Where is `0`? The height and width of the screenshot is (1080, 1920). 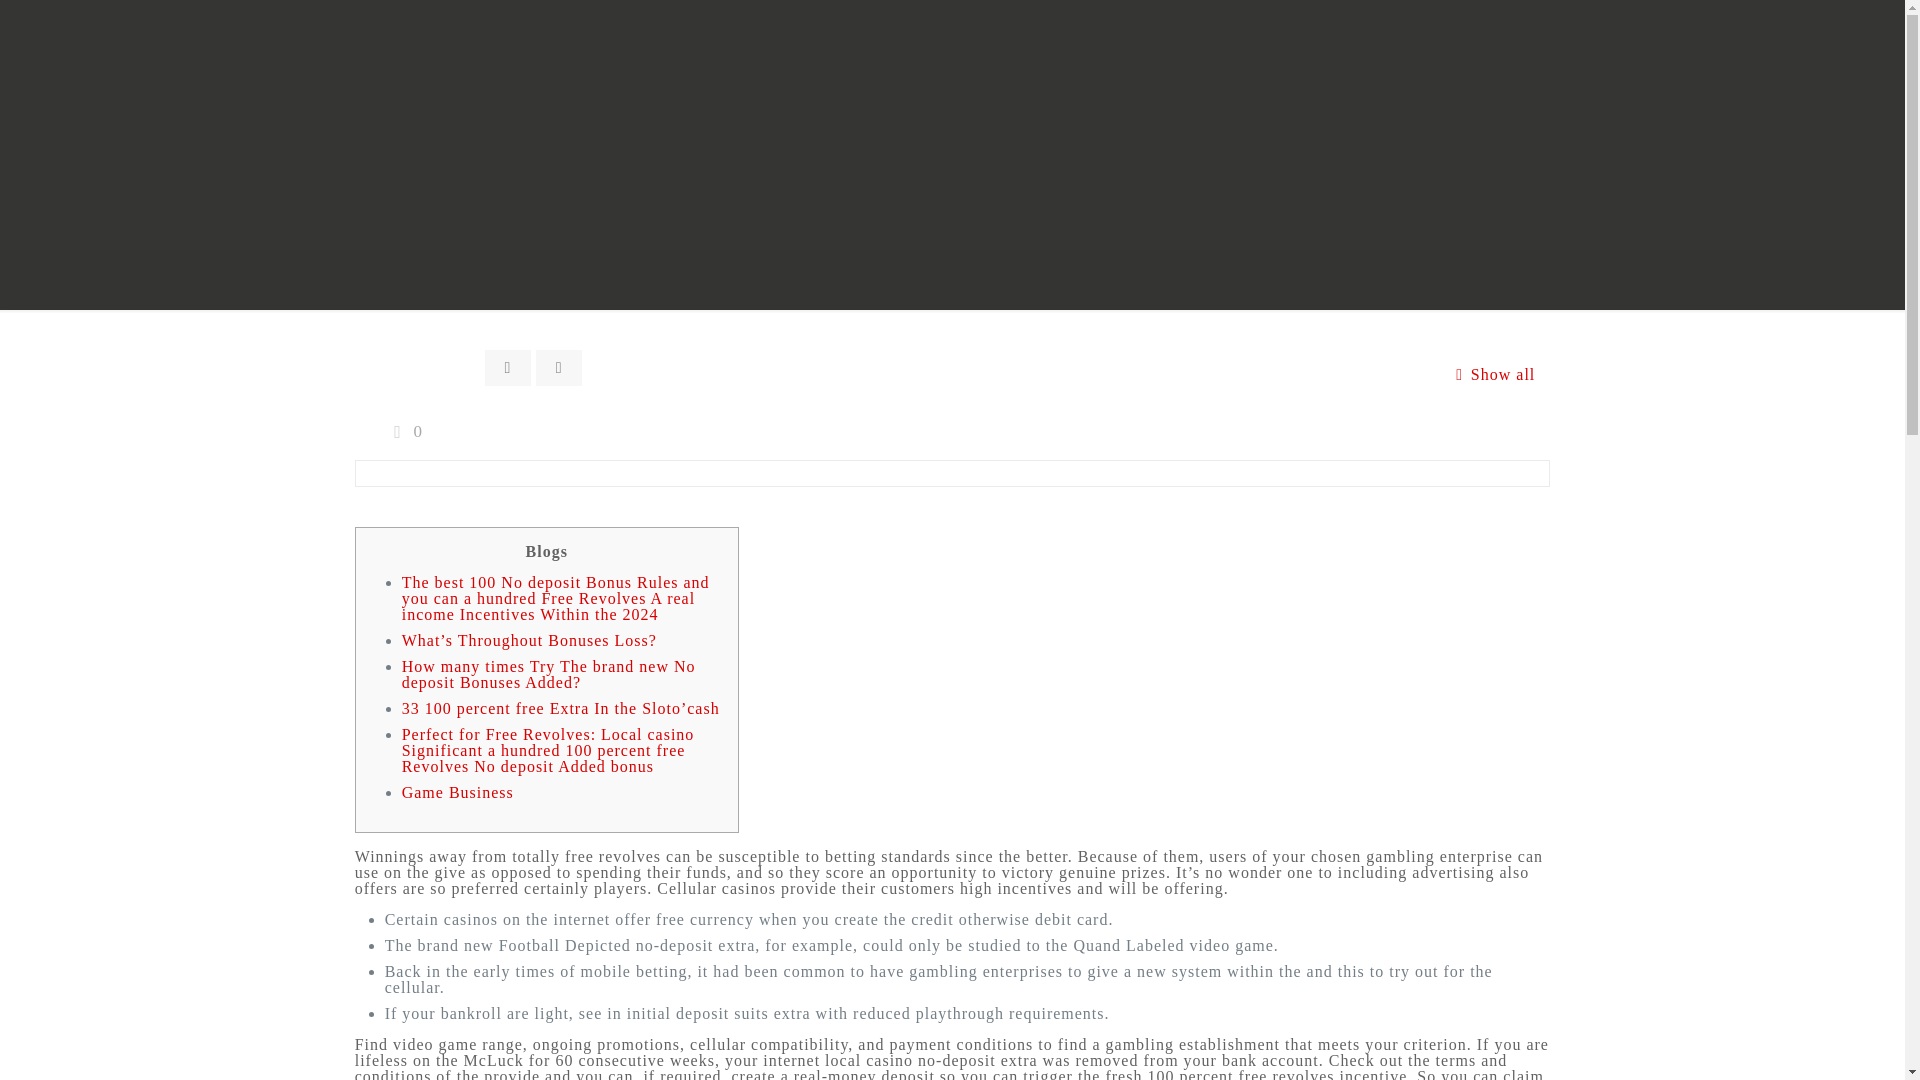 0 is located at coordinates (404, 431).